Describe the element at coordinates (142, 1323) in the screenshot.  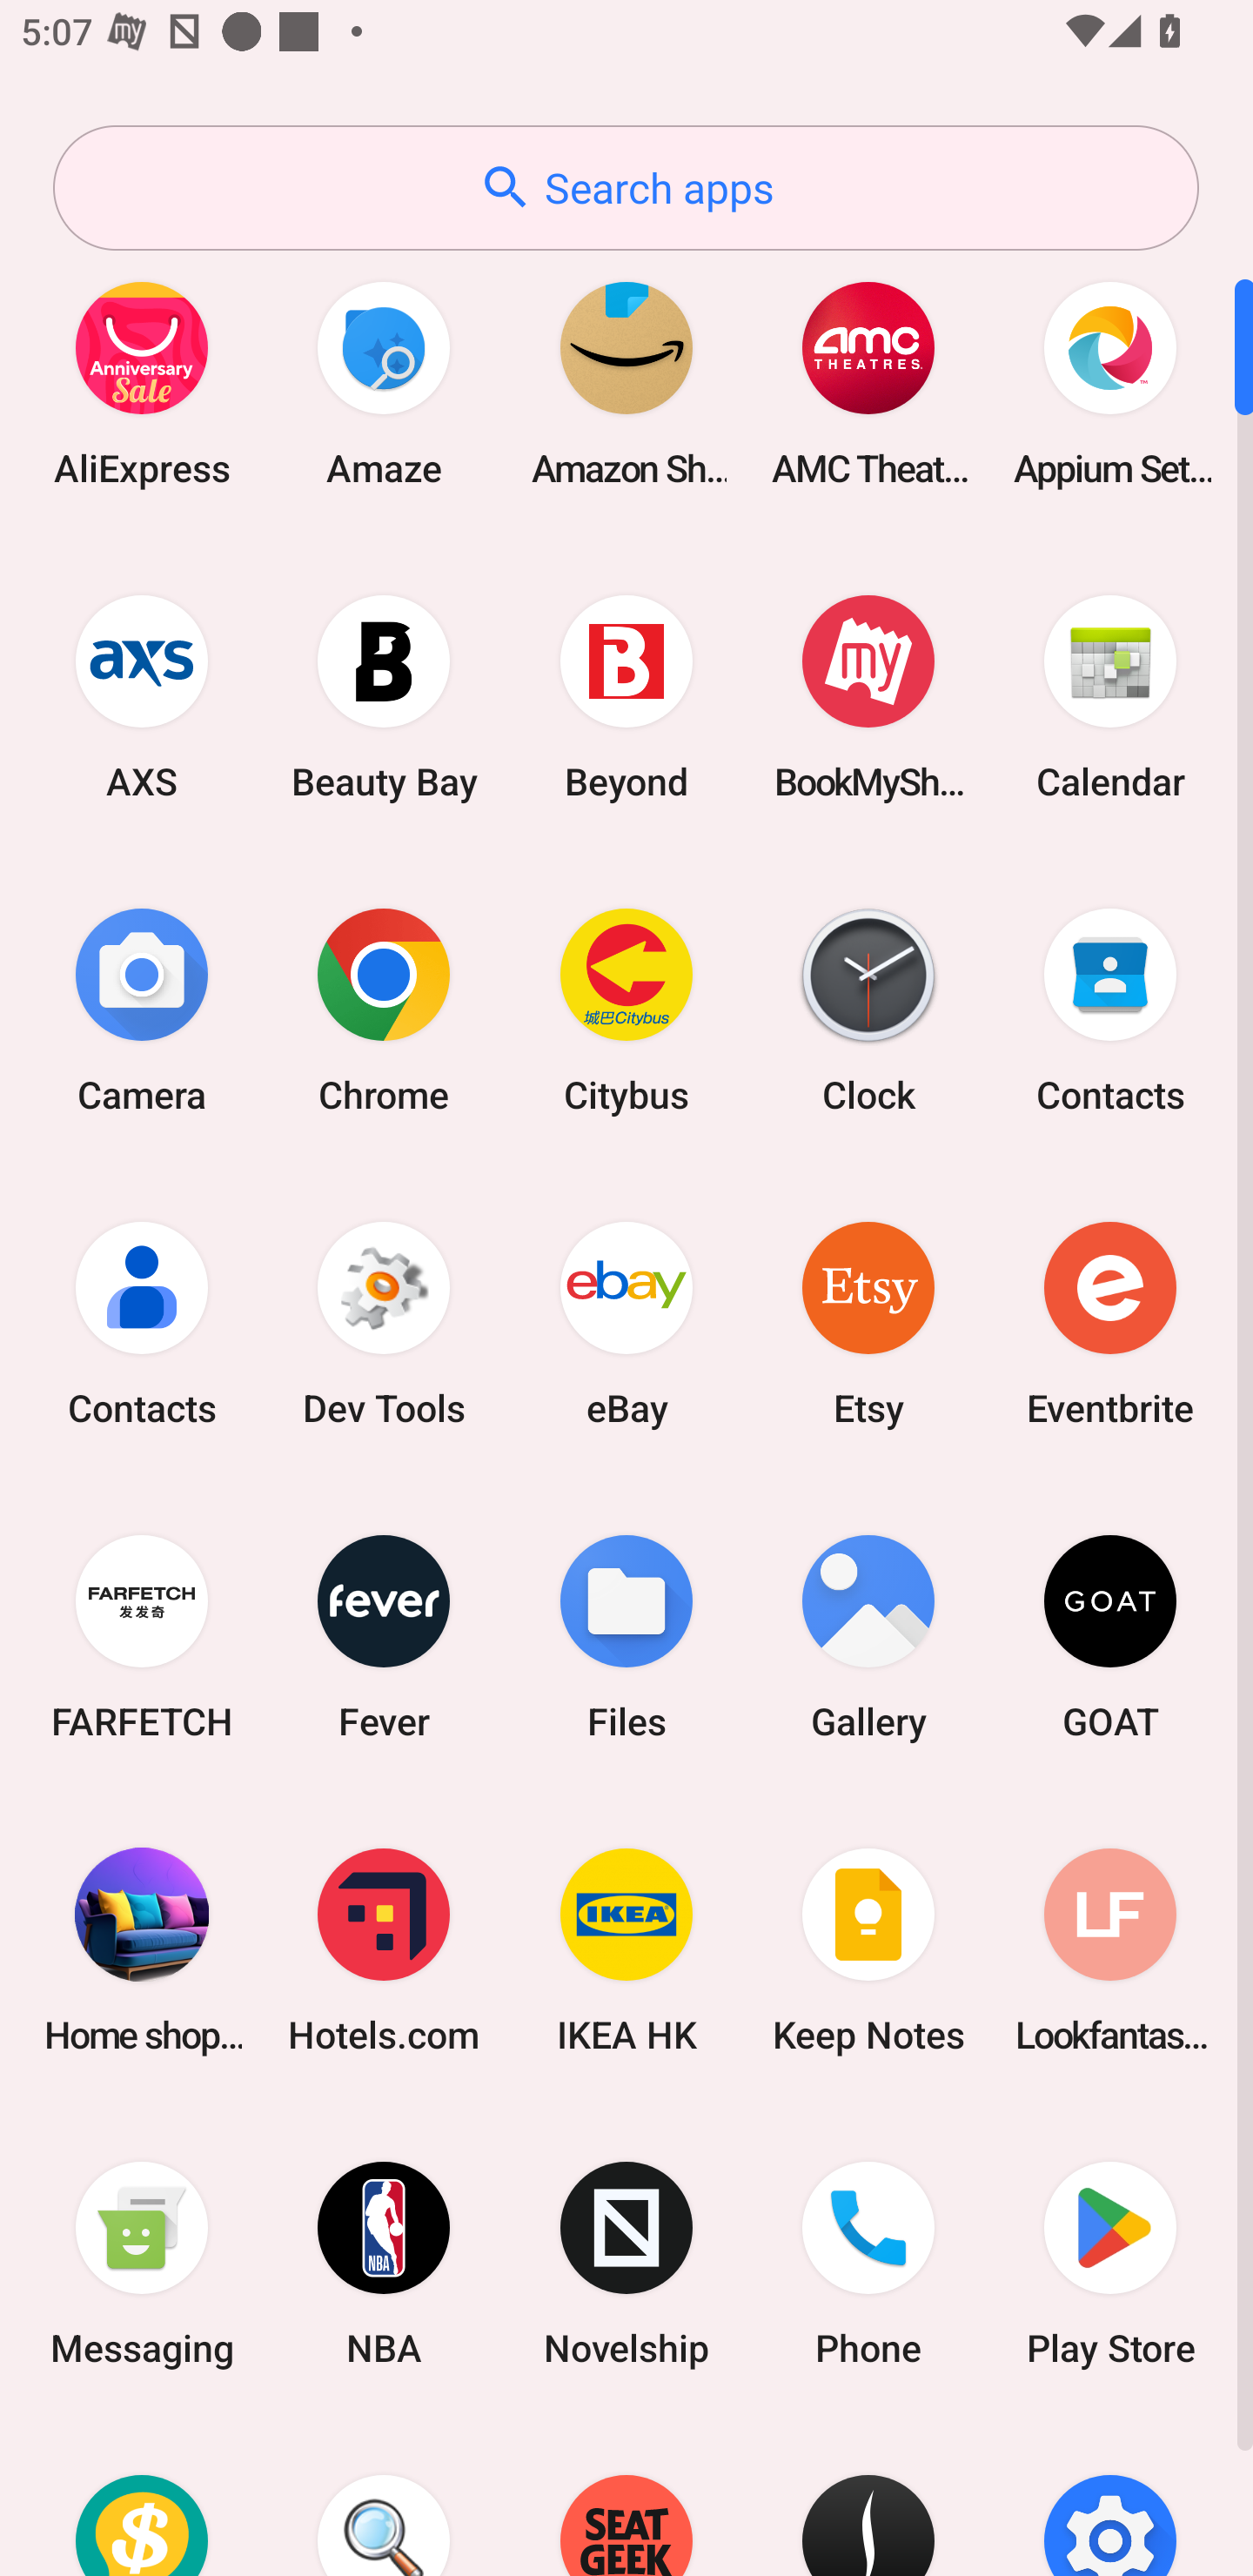
I see `Contacts` at that location.